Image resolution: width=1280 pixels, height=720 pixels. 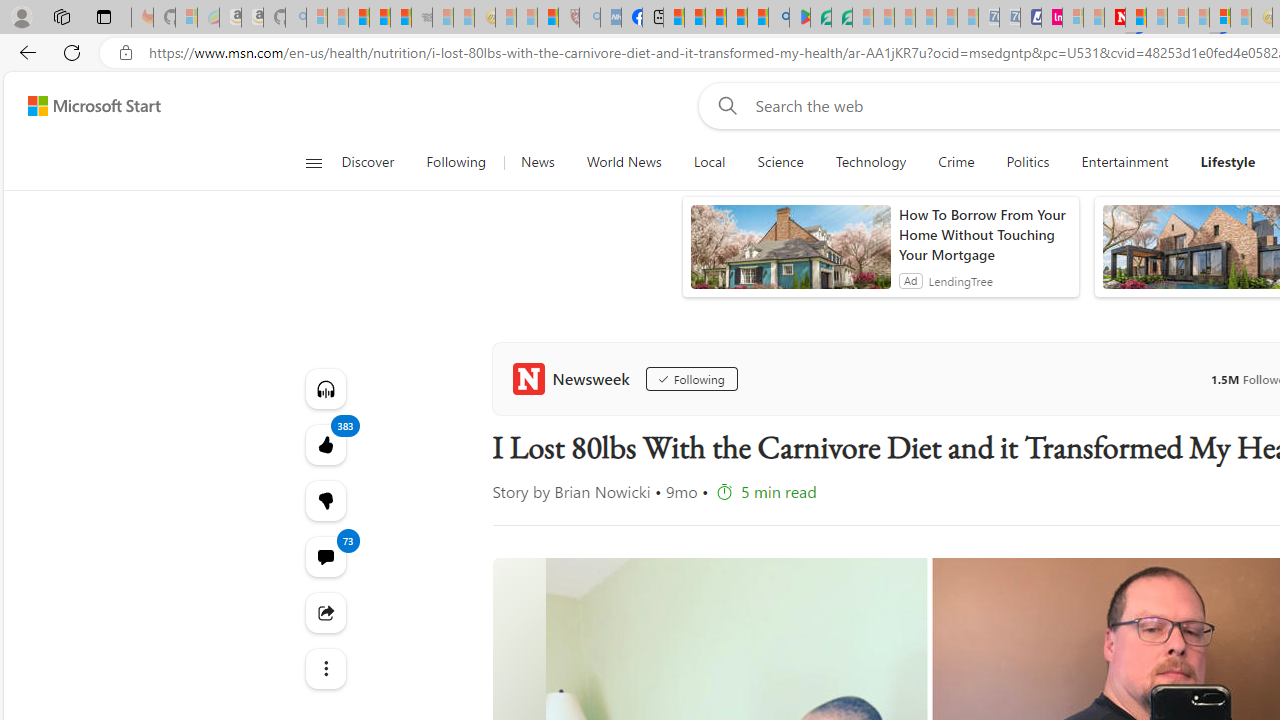 I want to click on New tab, so click(x=652, y=18).